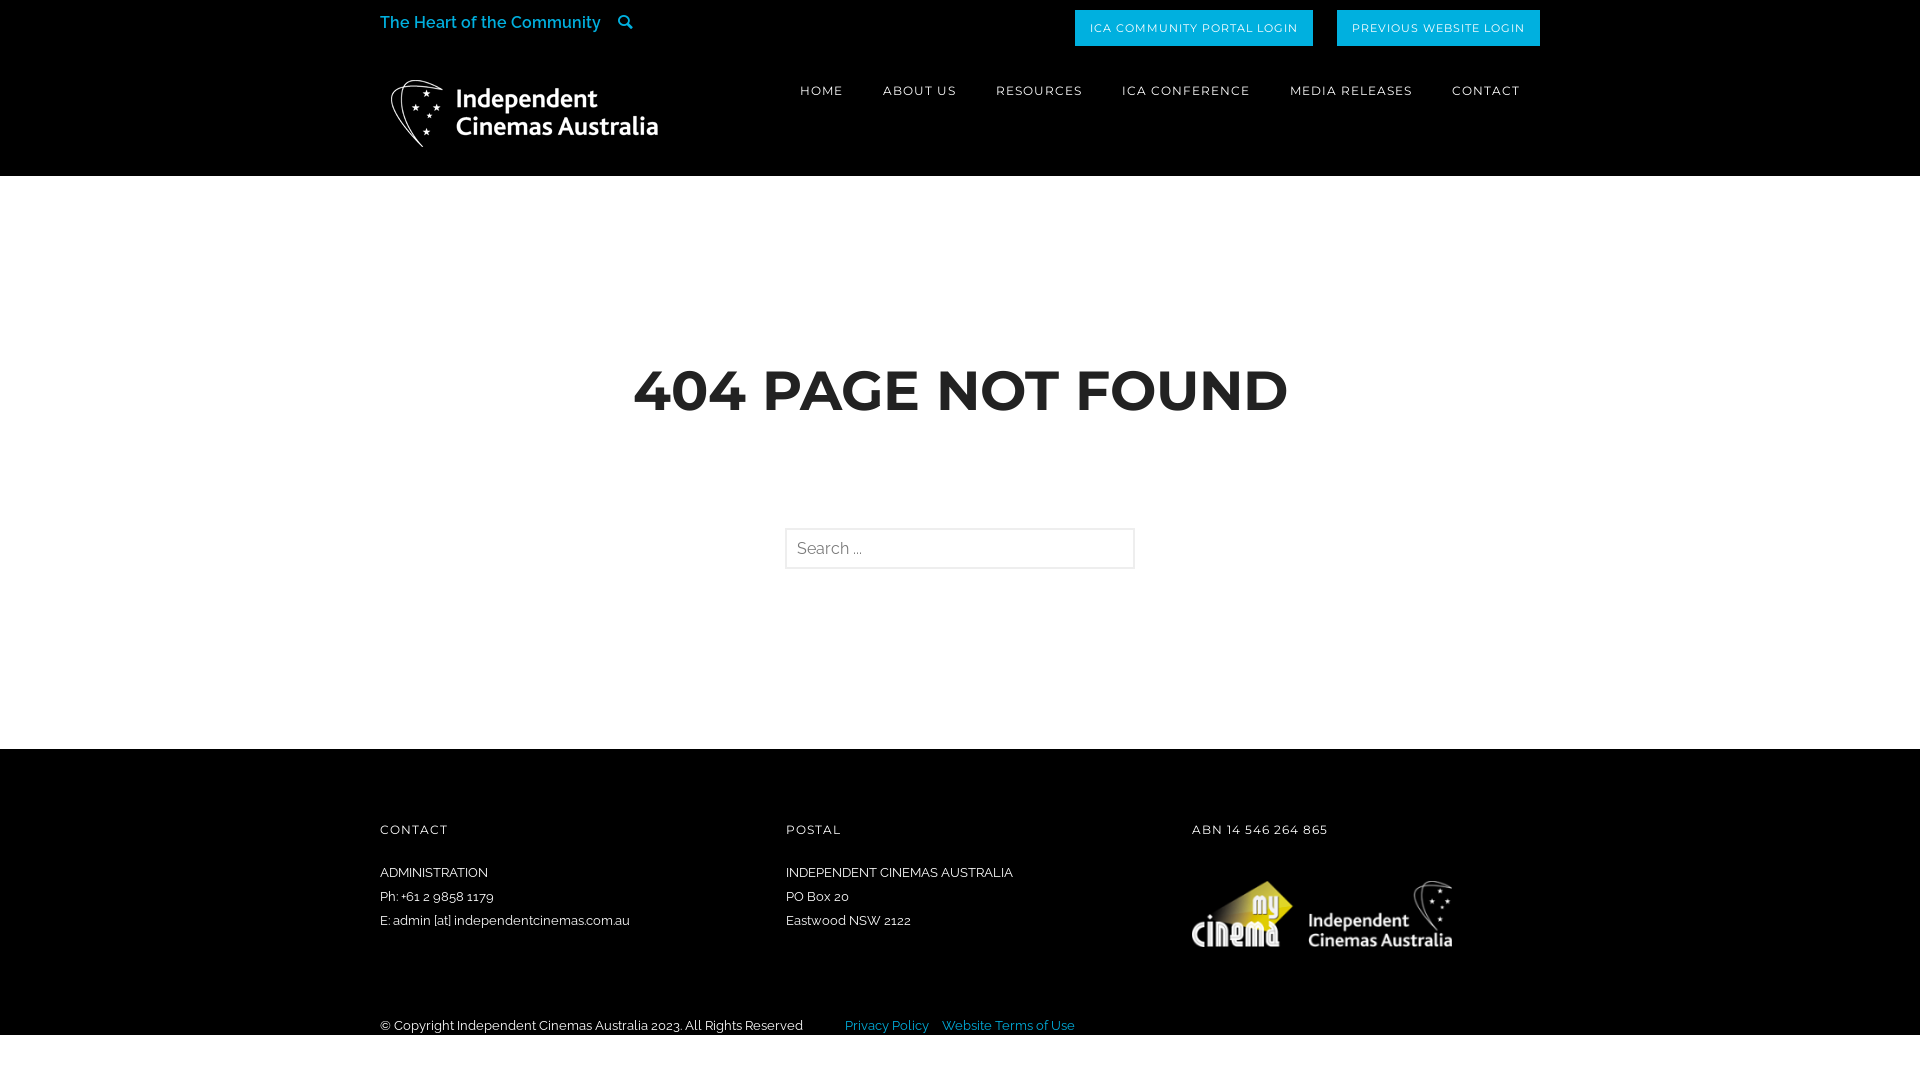 This screenshot has height=1080, width=1920. Describe the element at coordinates (1351, 90) in the screenshot. I see `MEDIA RELEASES` at that location.